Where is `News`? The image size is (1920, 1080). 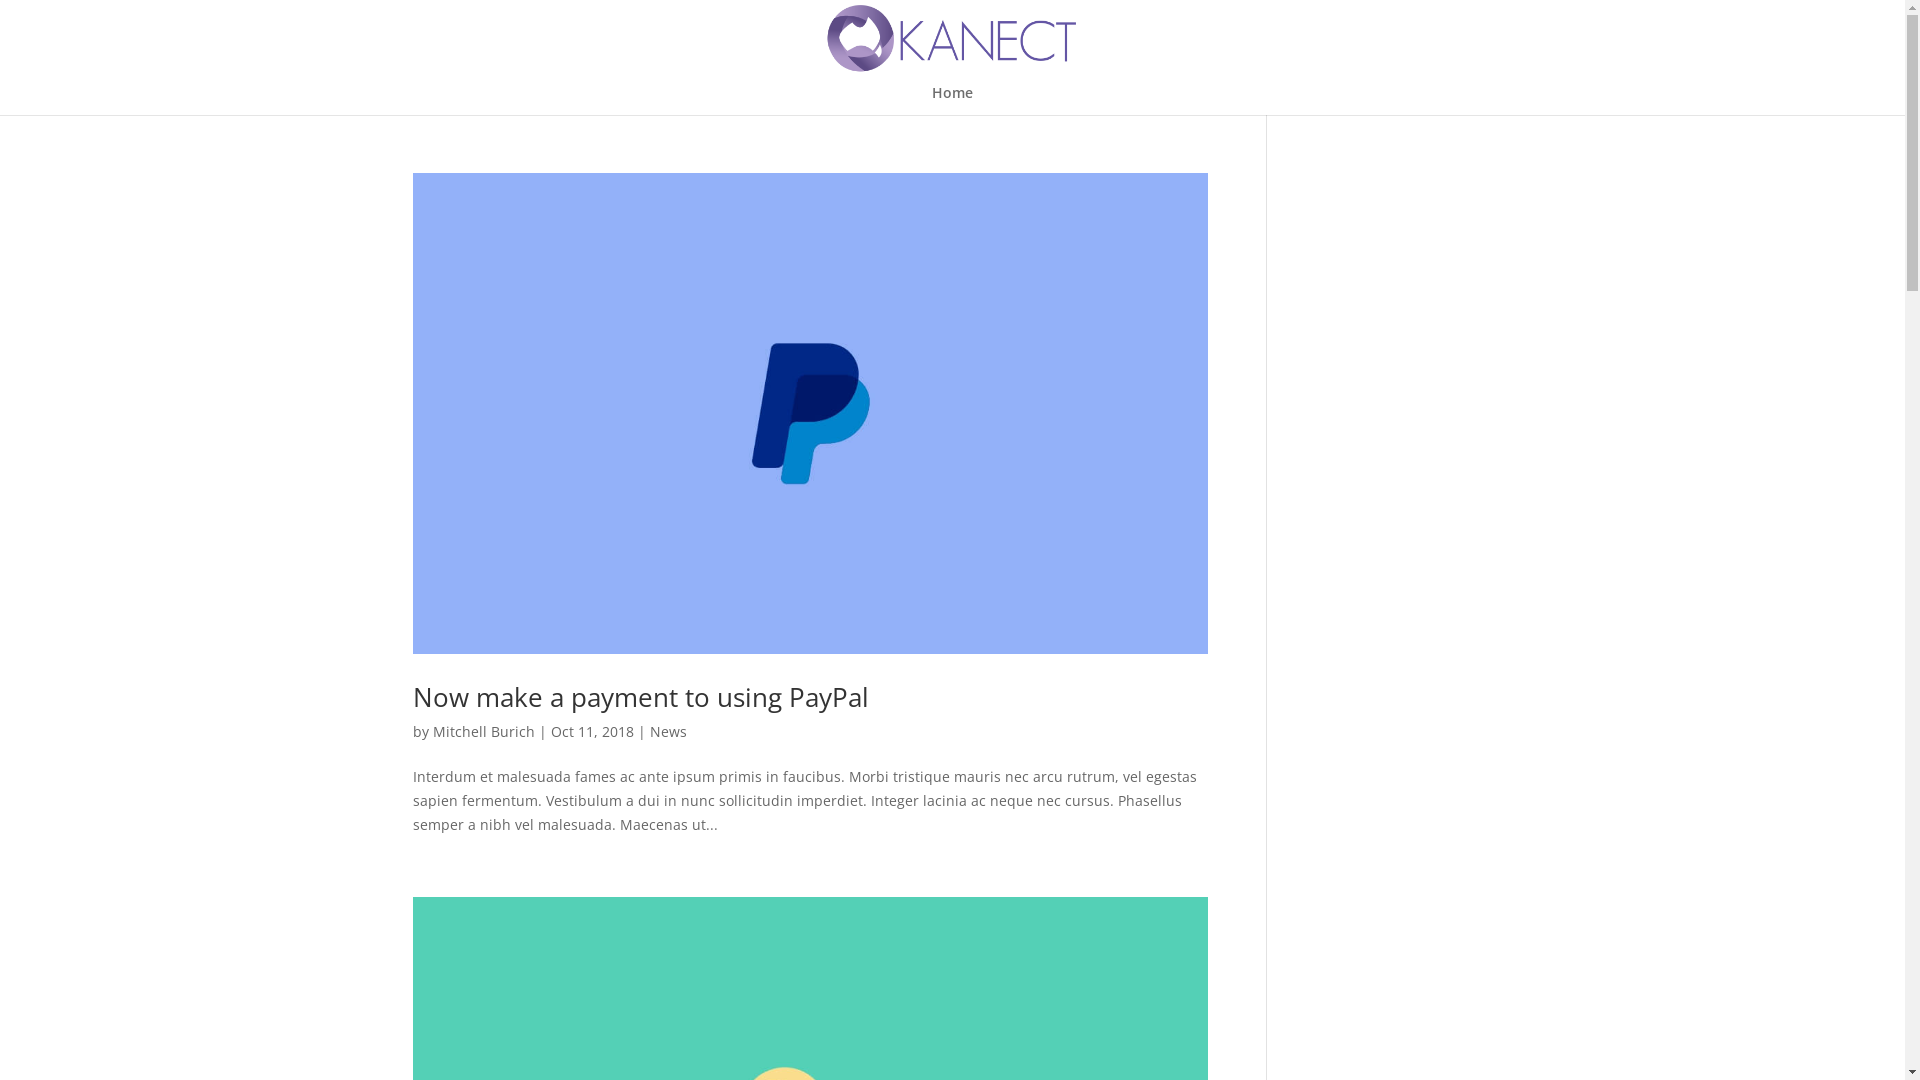
News is located at coordinates (668, 732).